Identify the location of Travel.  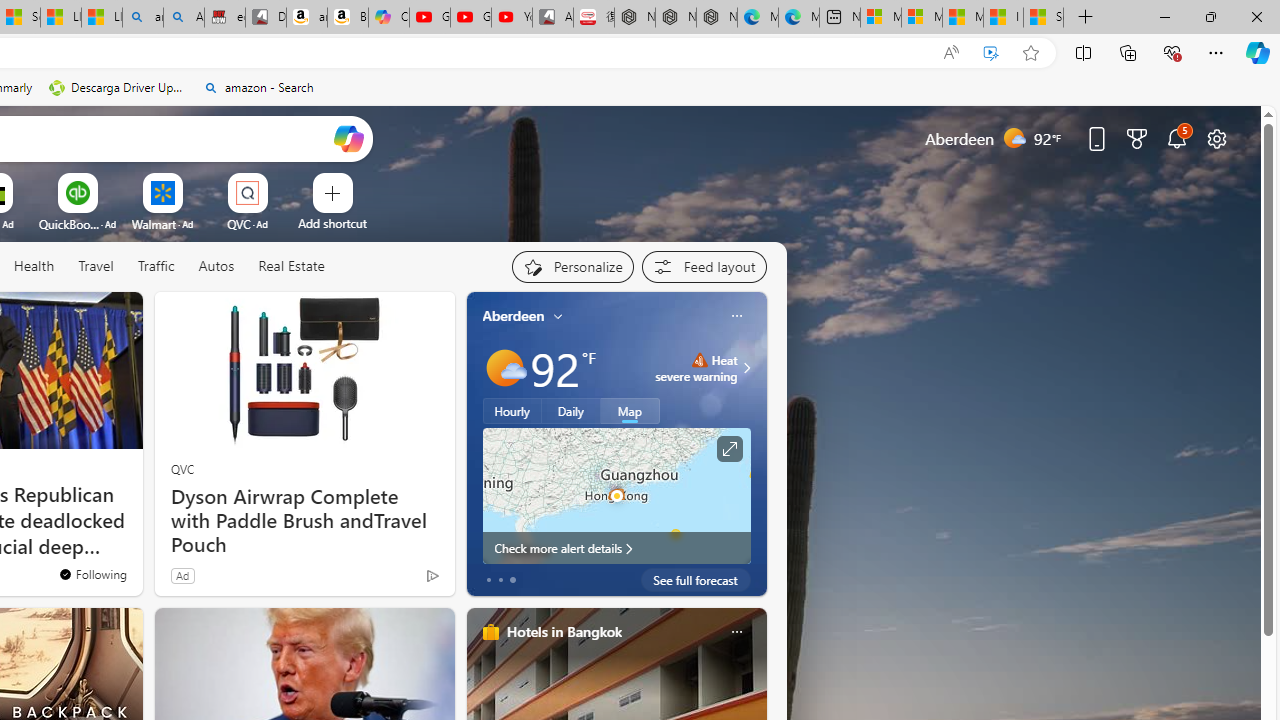
(96, 266).